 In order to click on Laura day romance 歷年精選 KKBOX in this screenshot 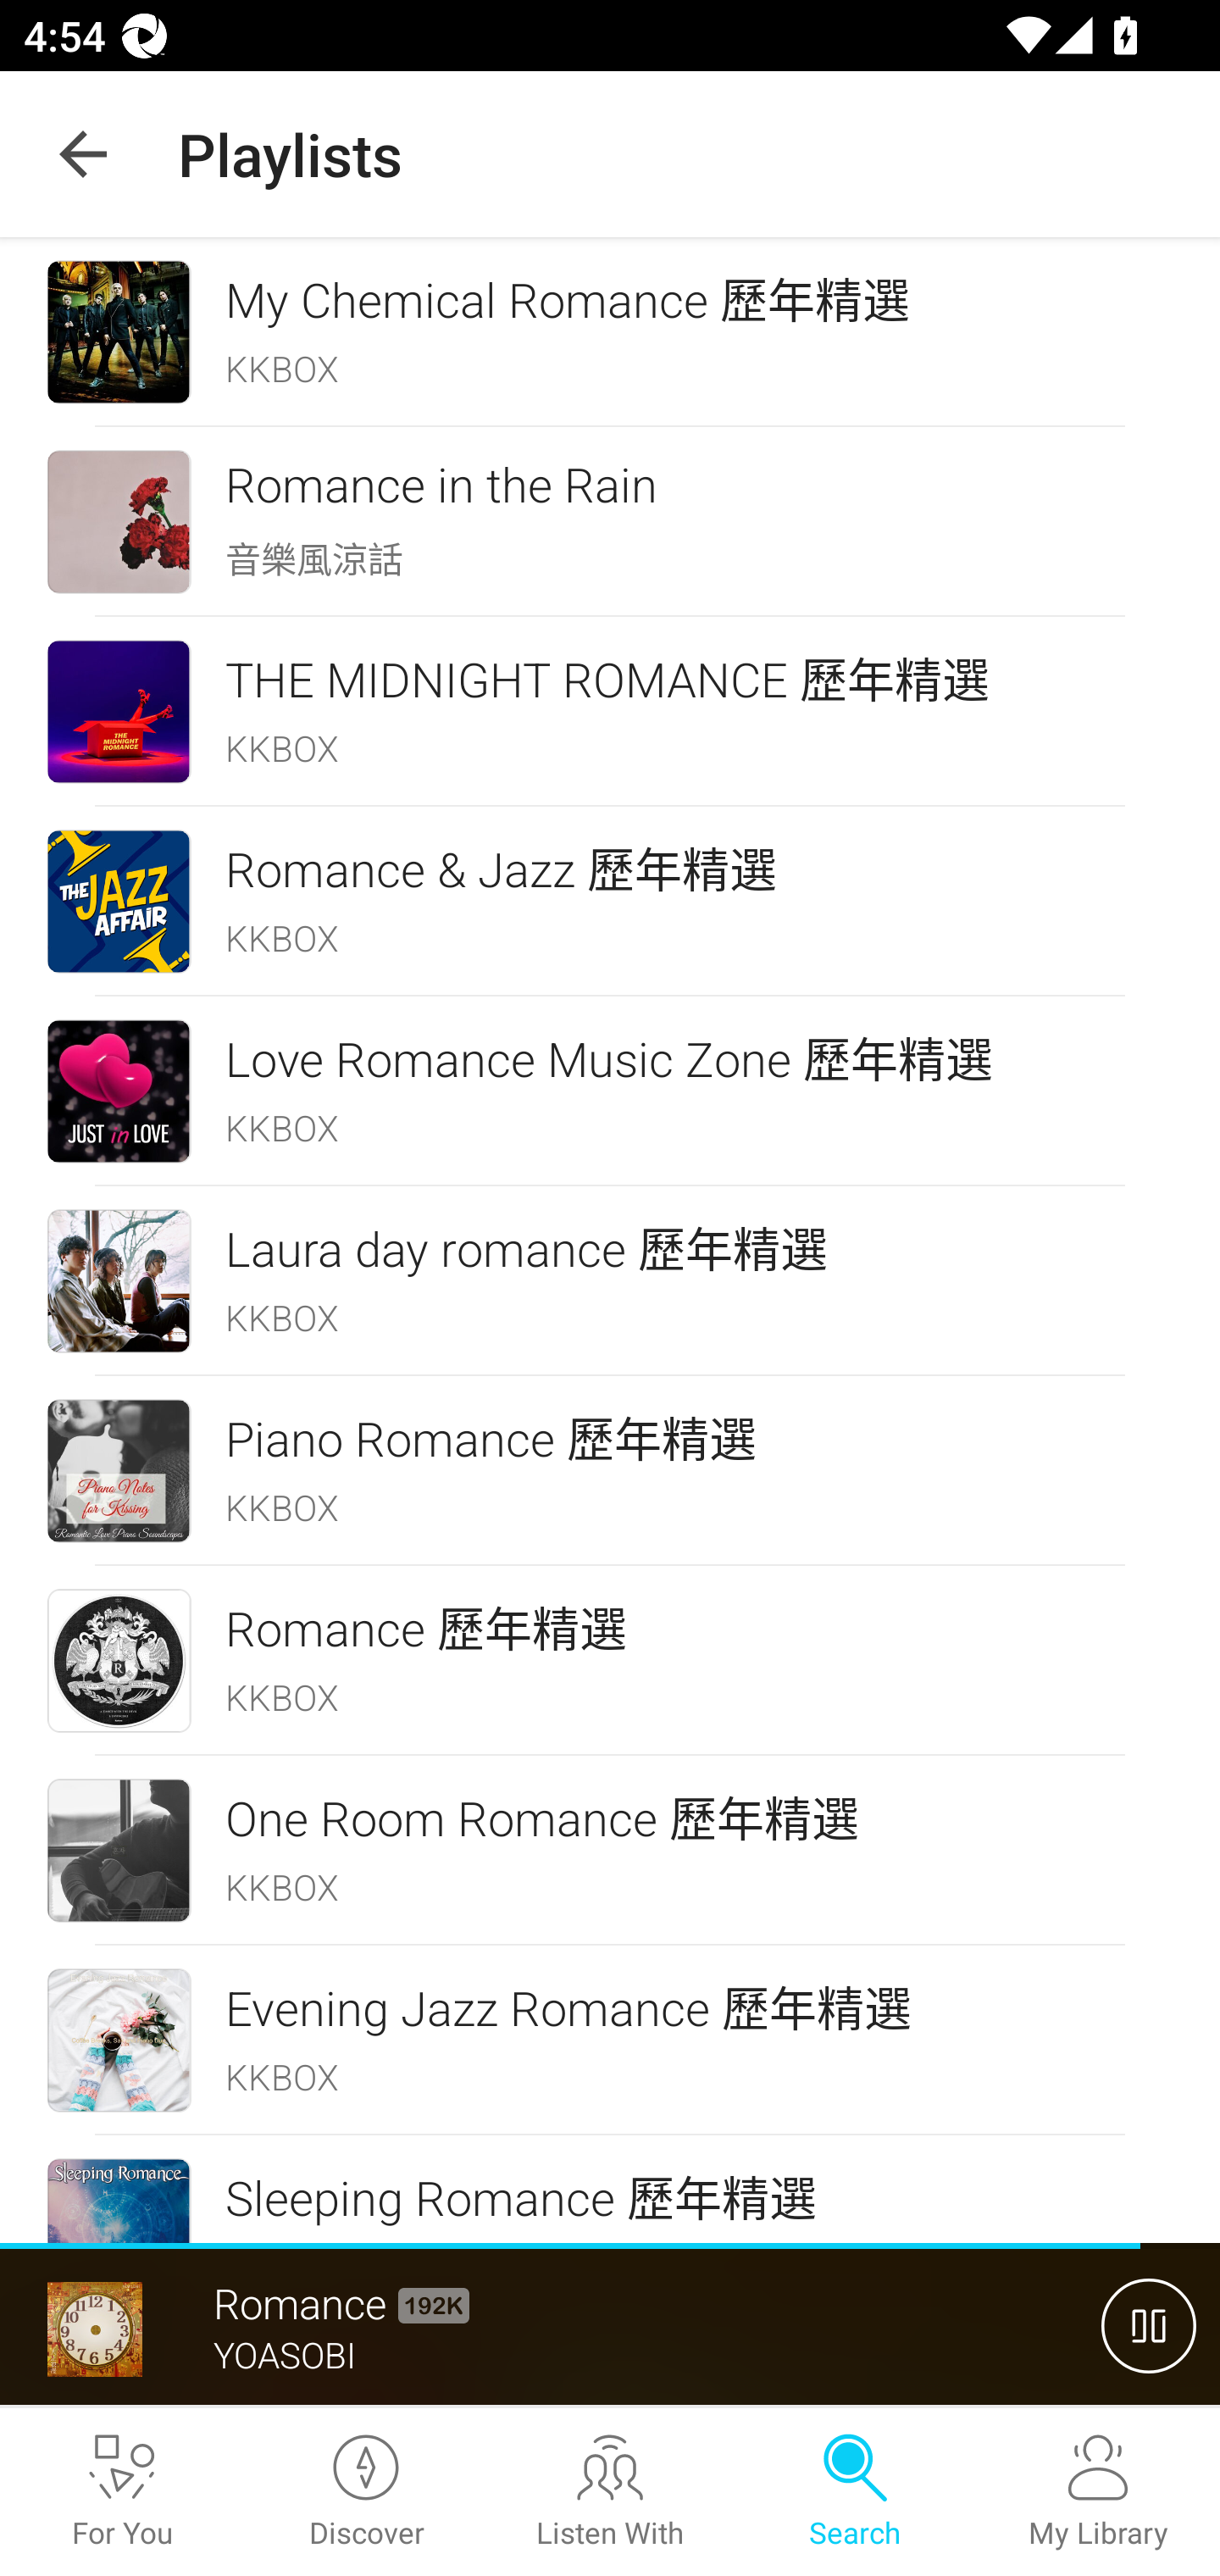, I will do `click(610, 1281)`.